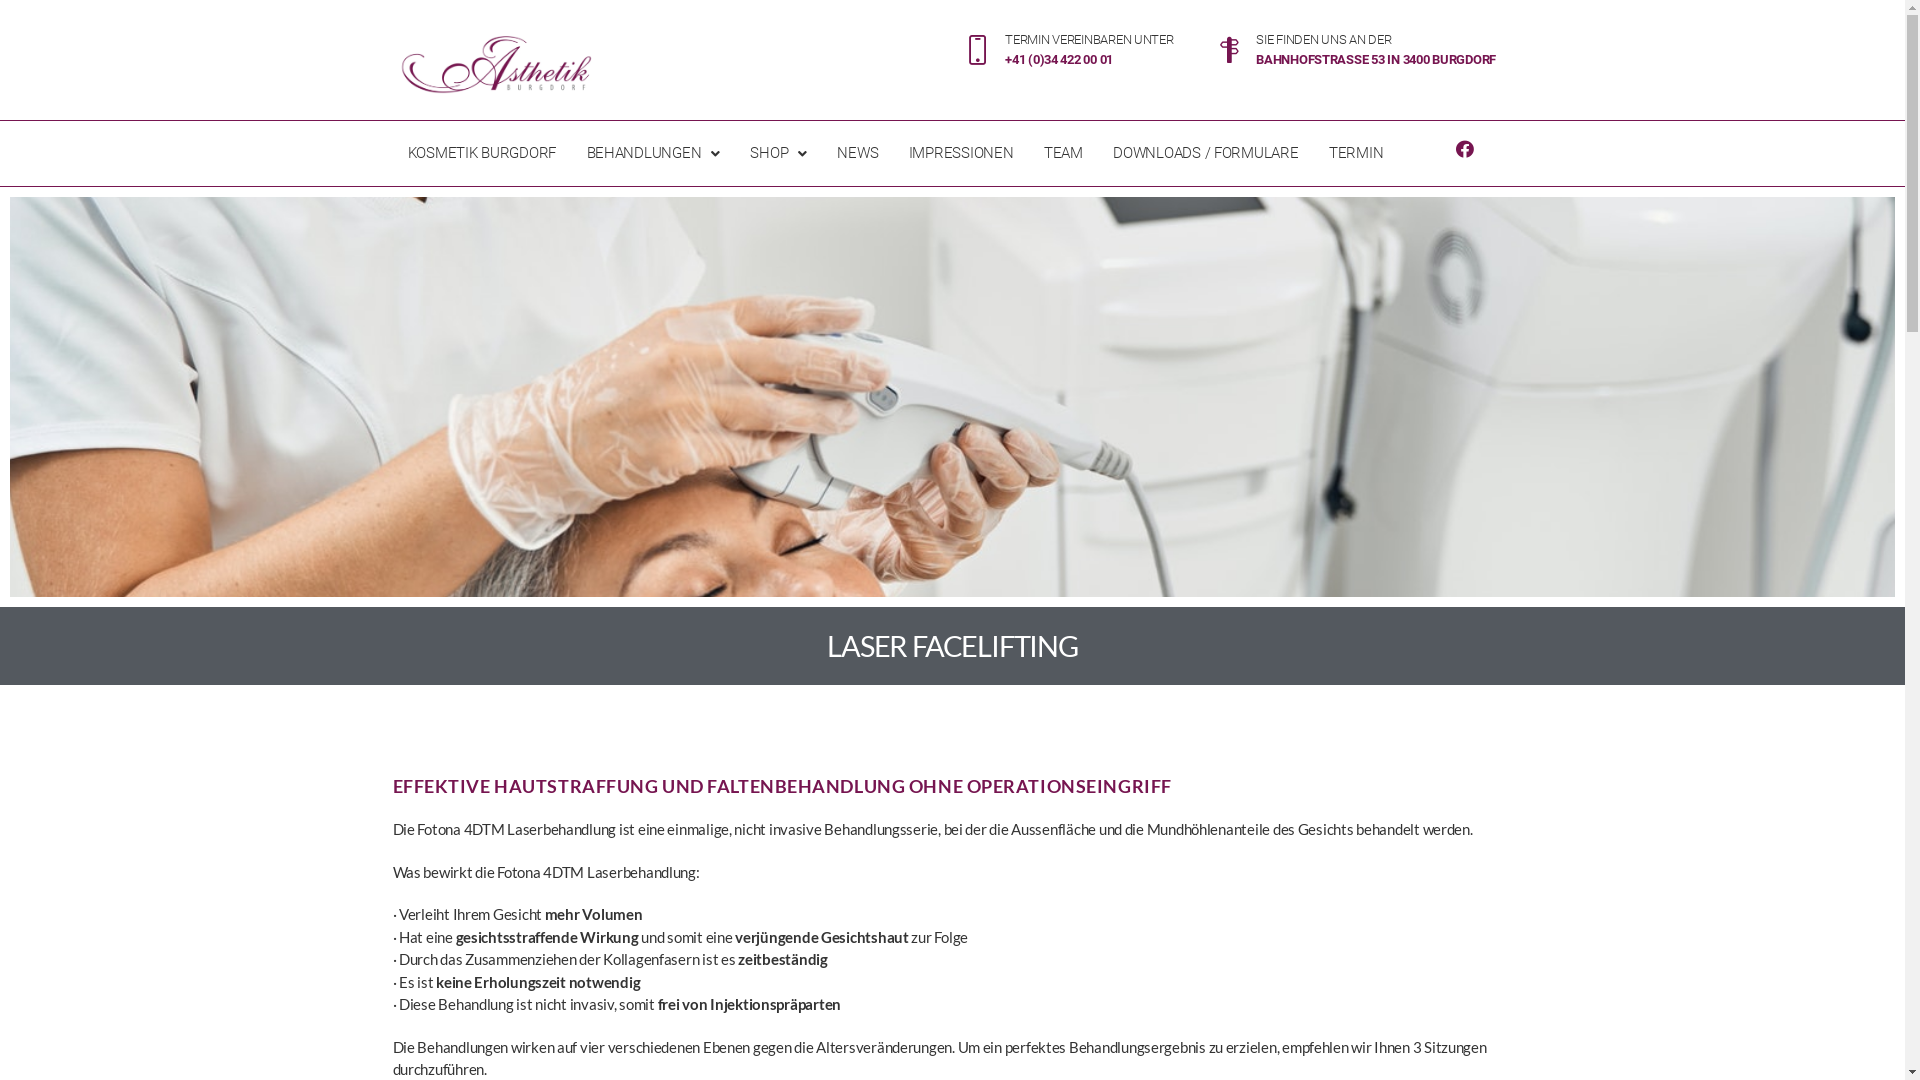  Describe the element at coordinates (778, 154) in the screenshot. I see `SHOP` at that location.